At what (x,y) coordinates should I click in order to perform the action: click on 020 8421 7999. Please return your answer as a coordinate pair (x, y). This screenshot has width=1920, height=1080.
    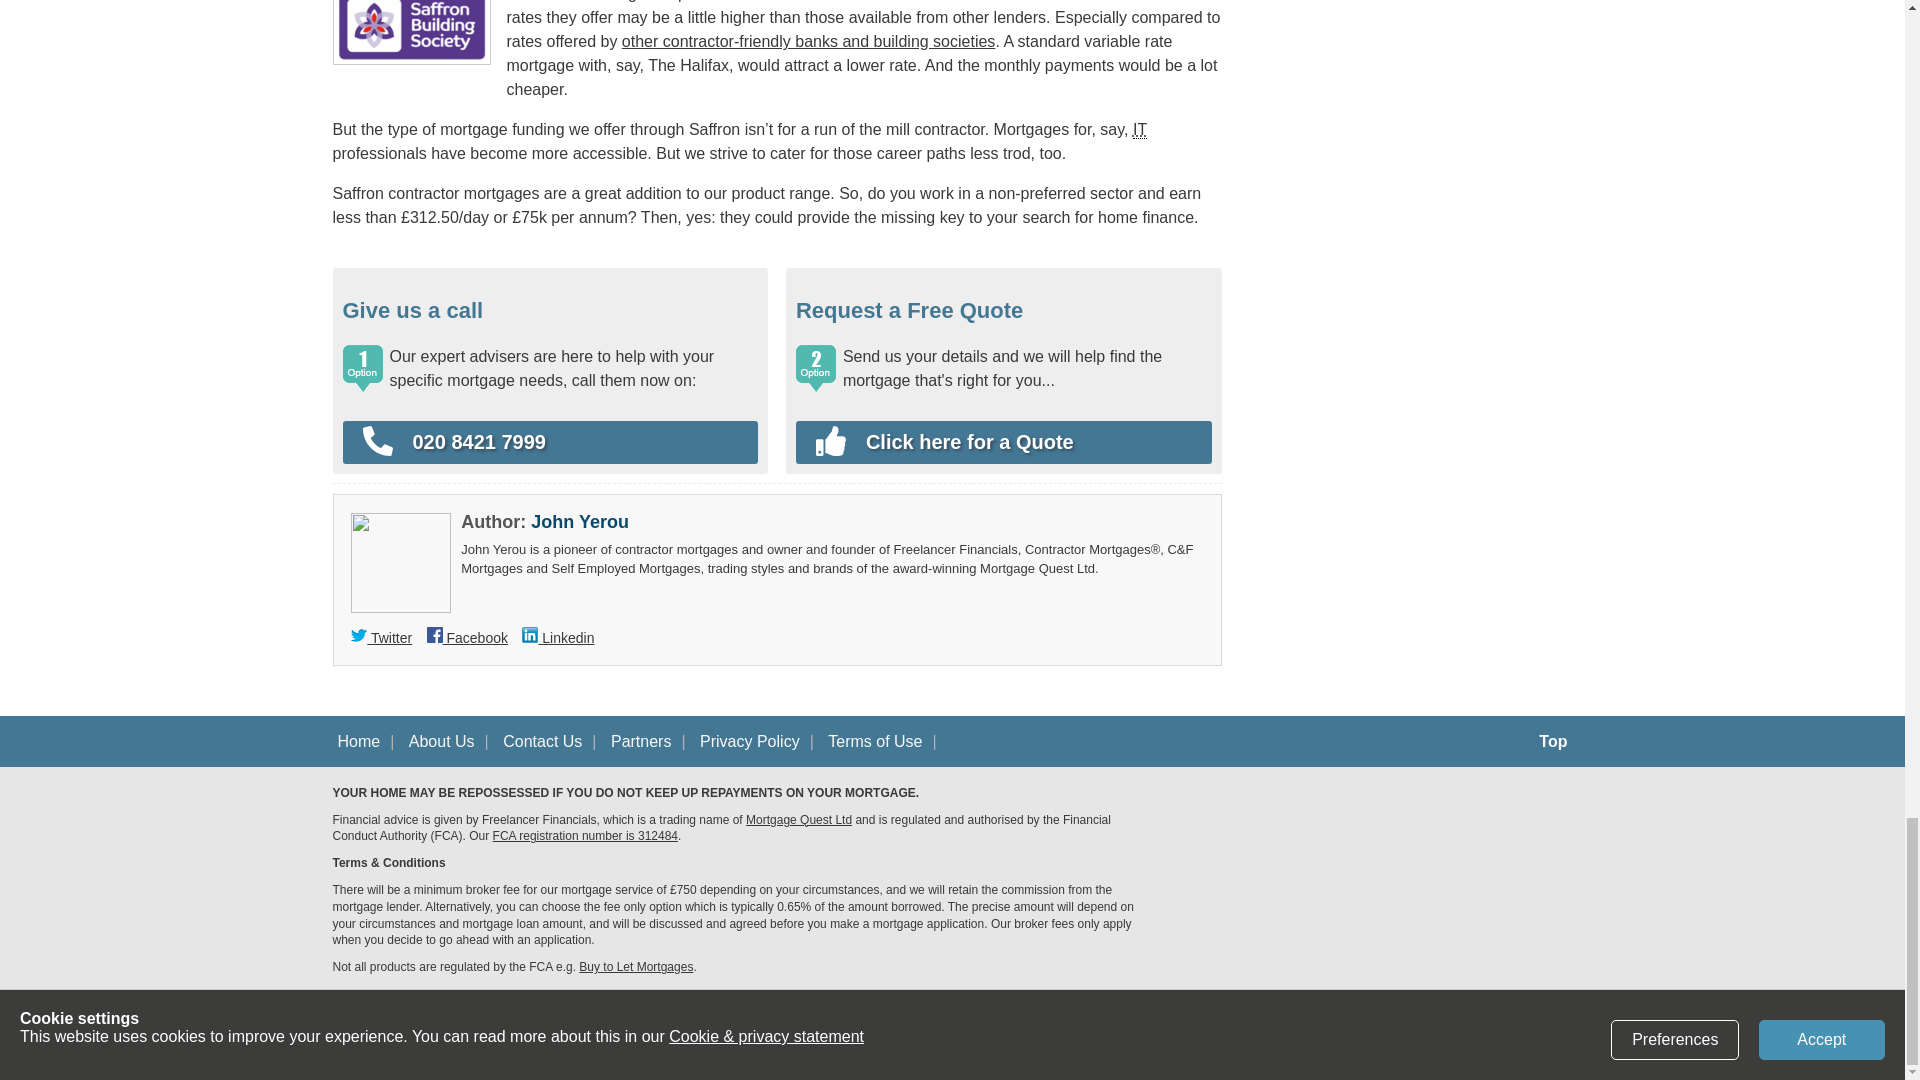
    Looking at the image, I should click on (550, 442).